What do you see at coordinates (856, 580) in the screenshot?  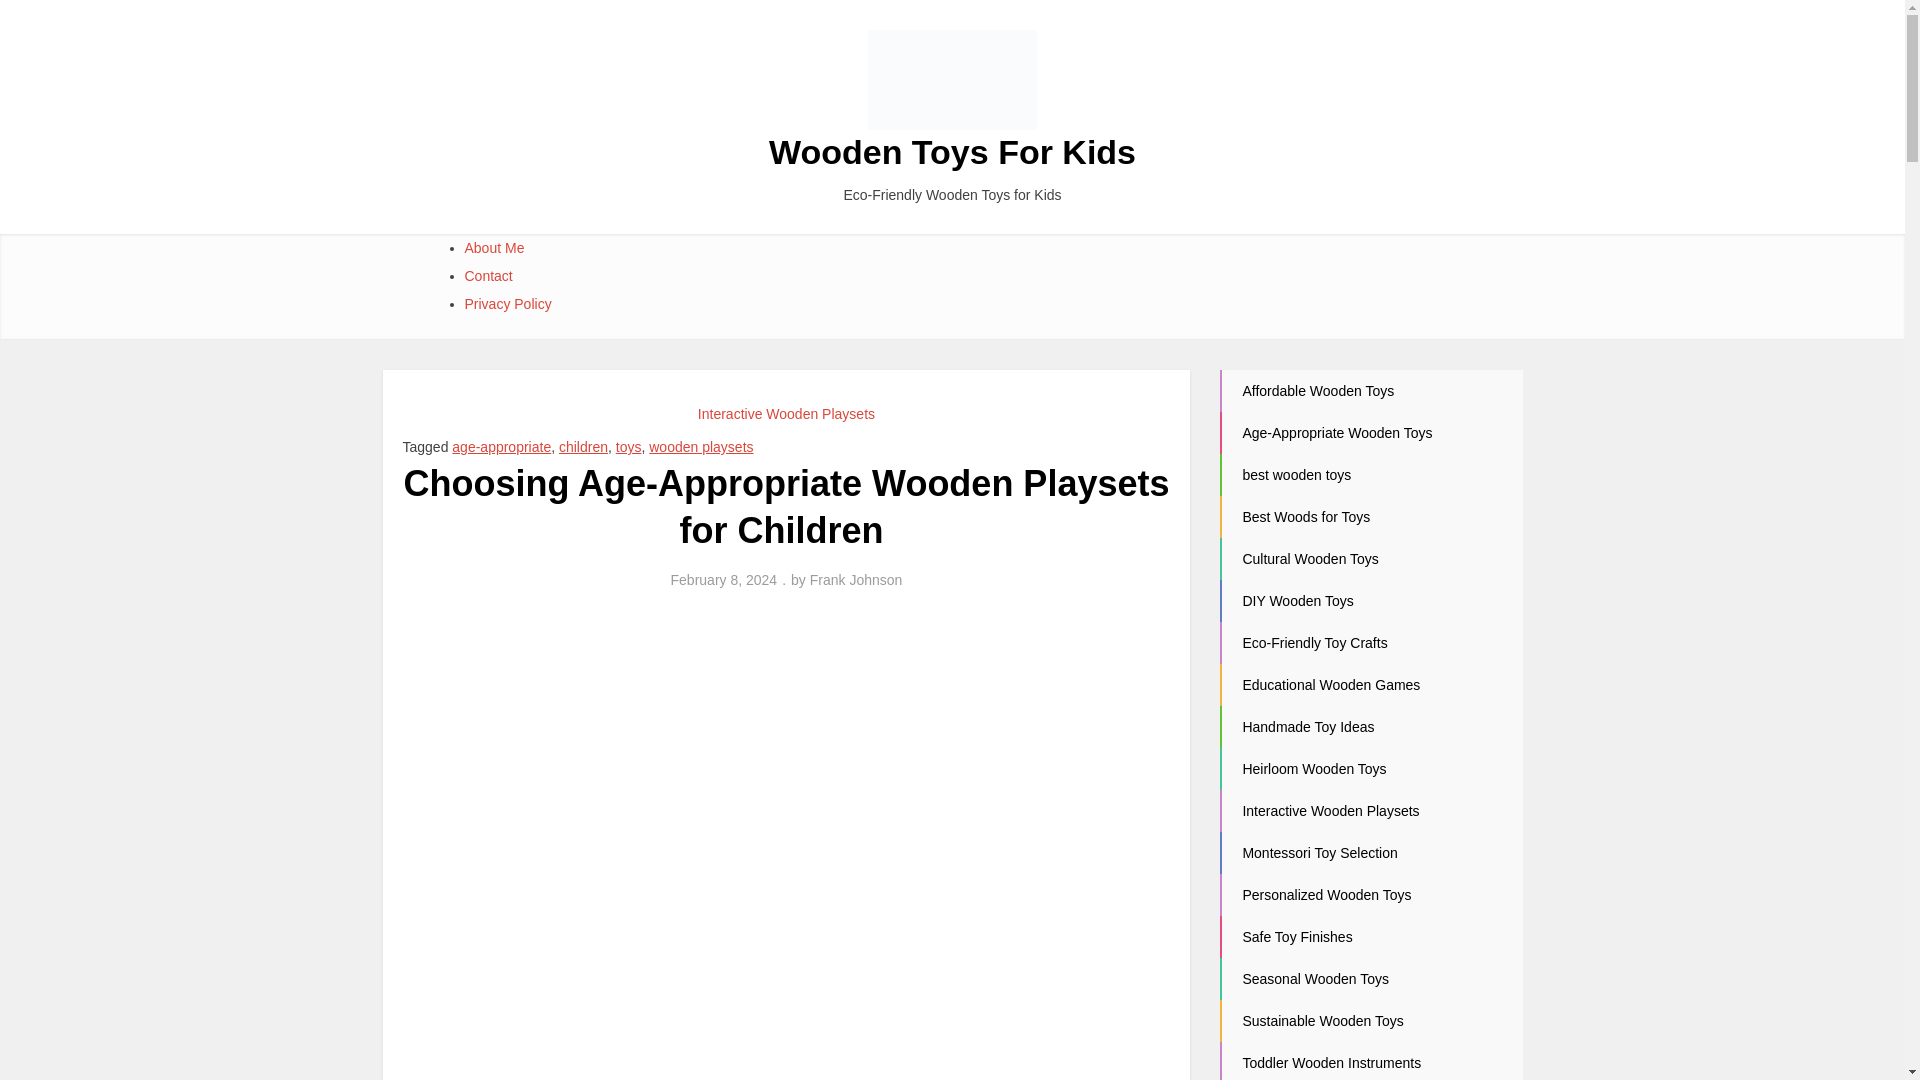 I see `Frank Johnson` at bounding box center [856, 580].